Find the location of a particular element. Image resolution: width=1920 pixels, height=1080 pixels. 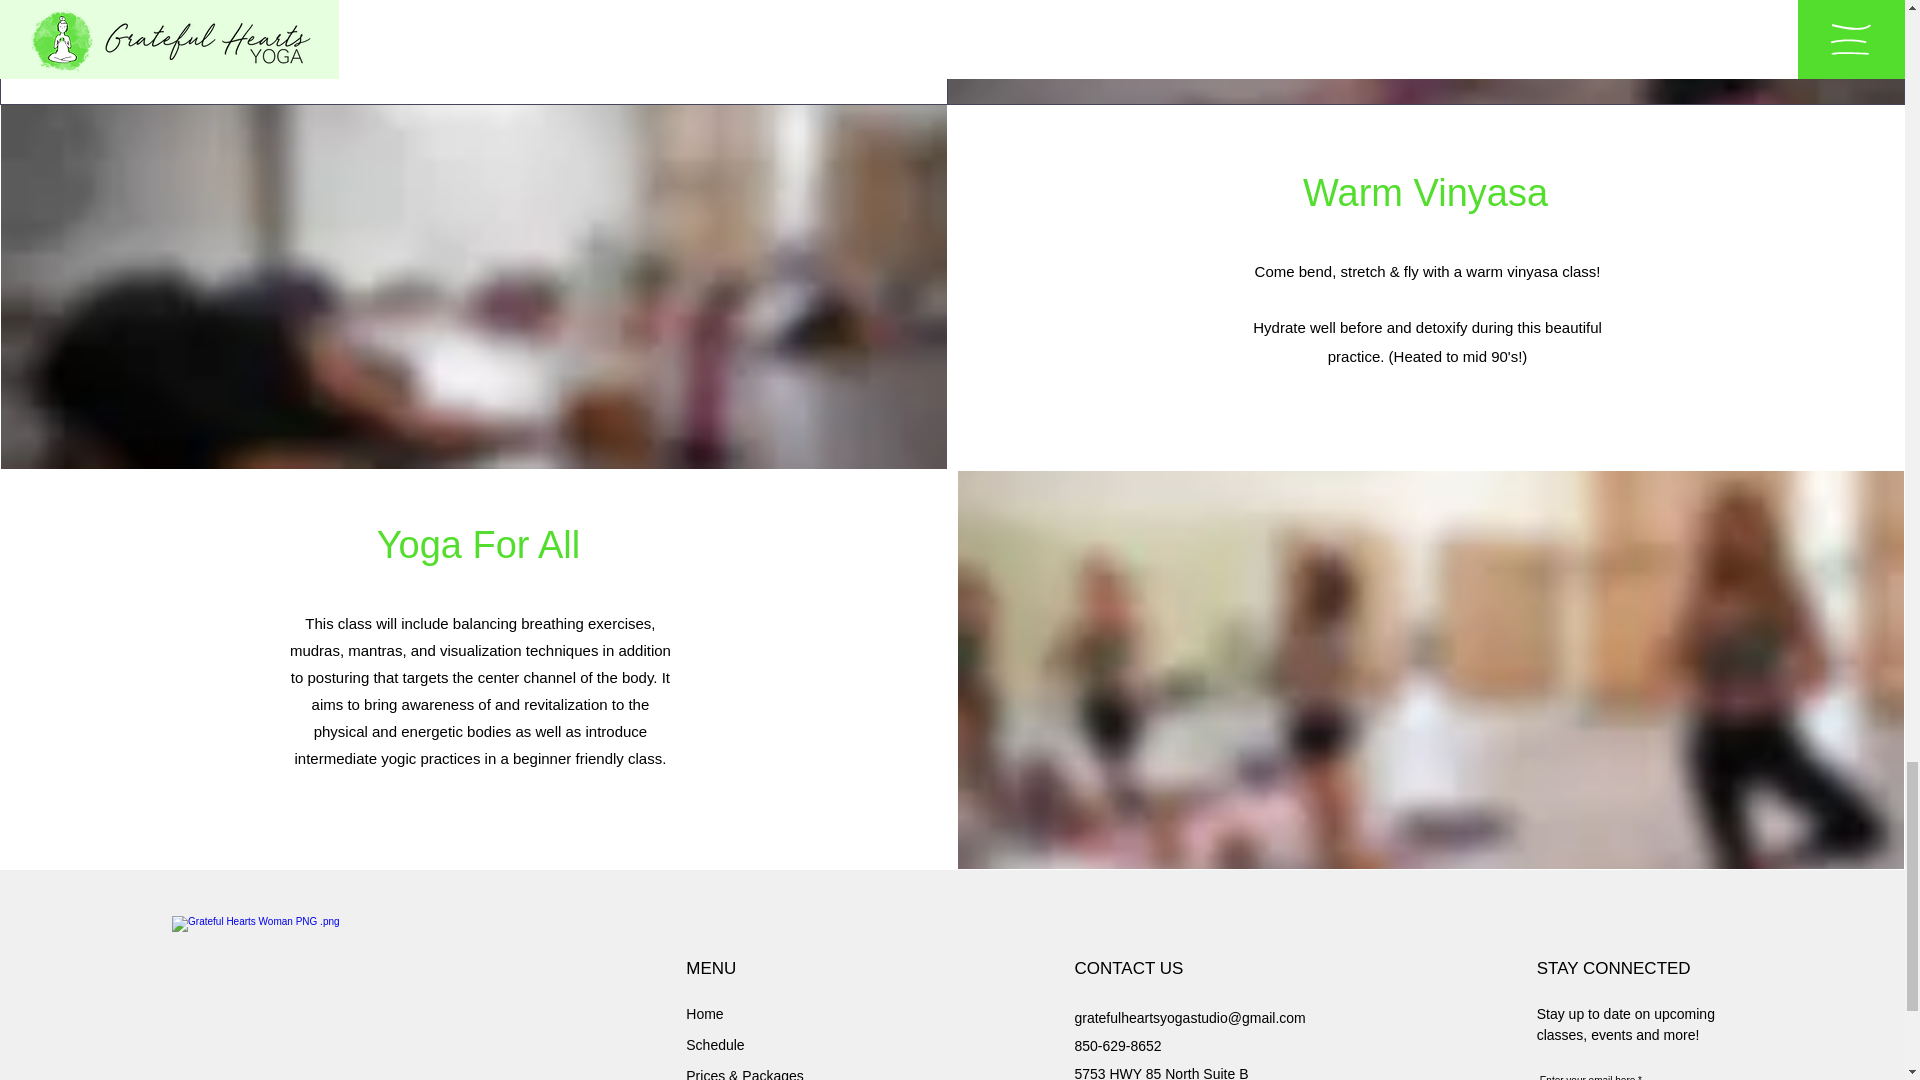

Schedule is located at coordinates (714, 1044).